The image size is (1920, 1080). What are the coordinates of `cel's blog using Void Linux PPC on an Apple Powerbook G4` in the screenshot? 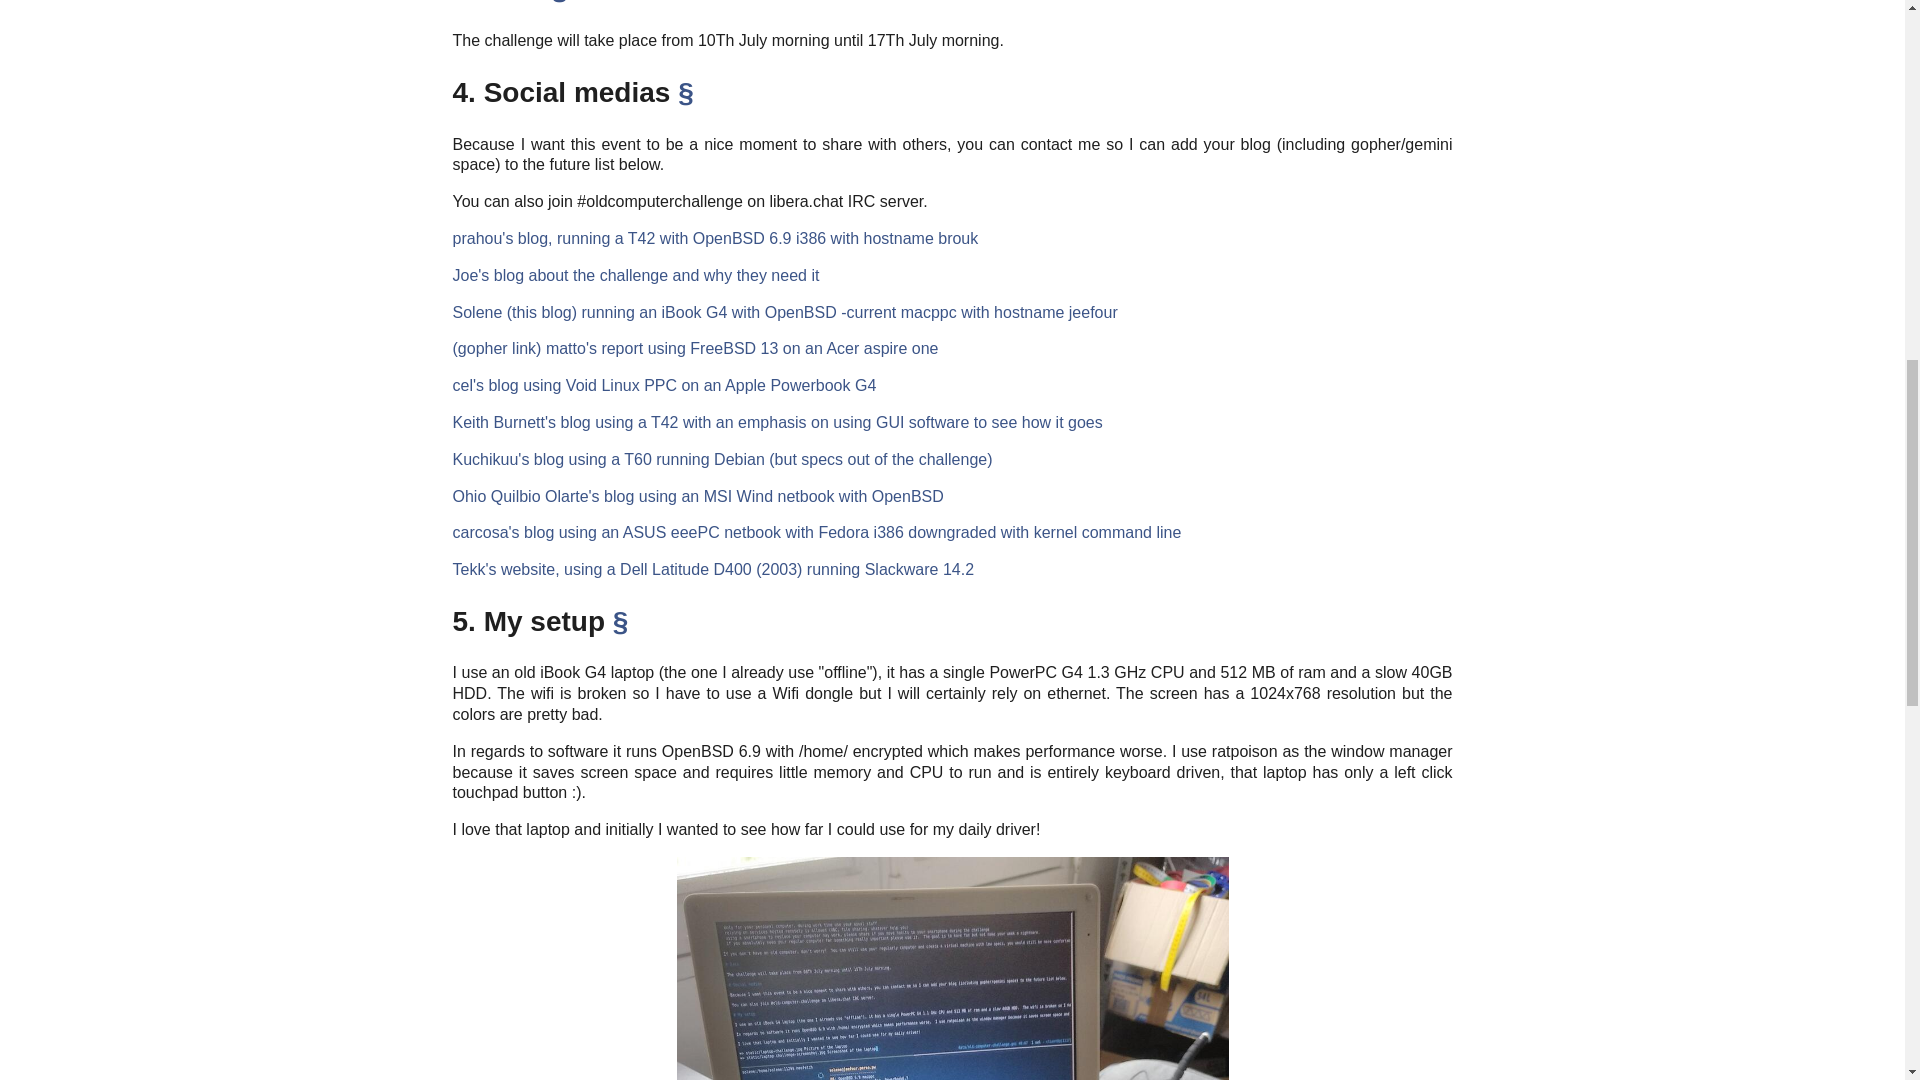 It's located at (663, 385).